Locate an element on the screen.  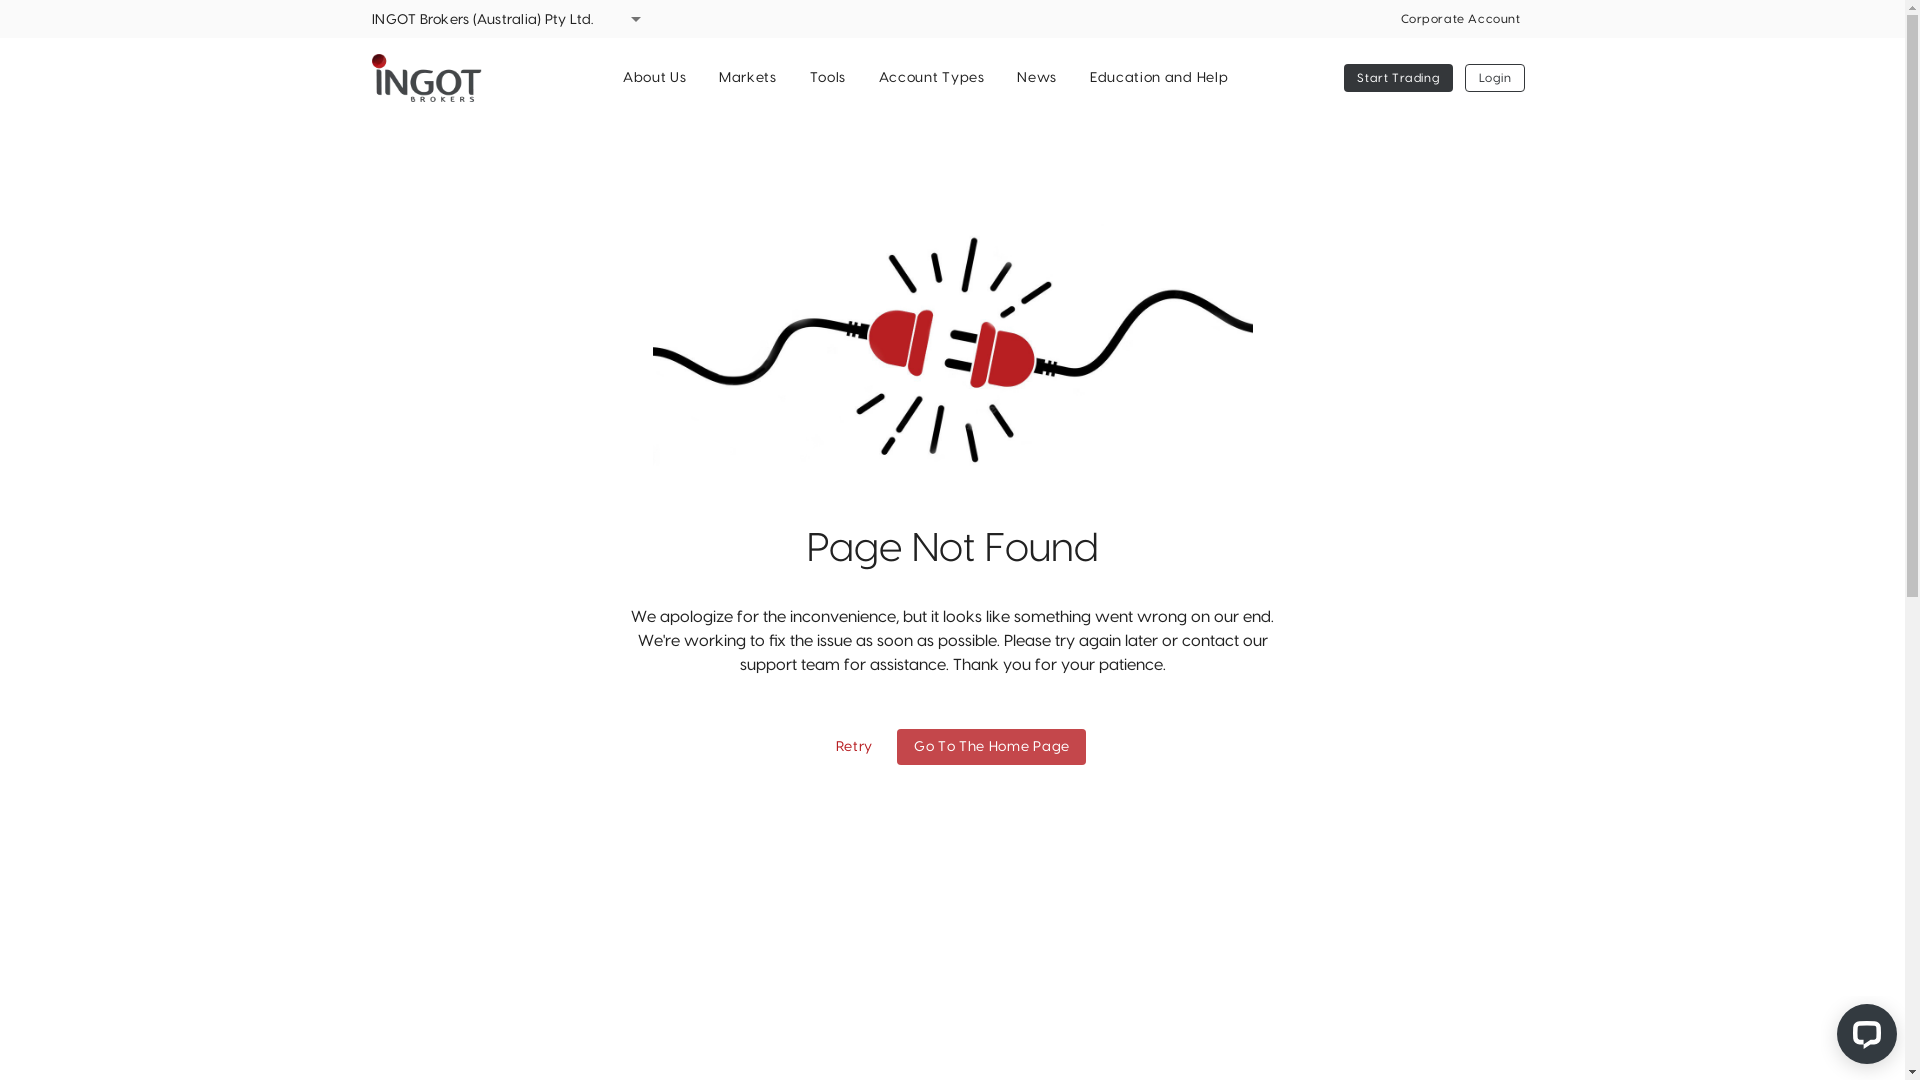
About Us is located at coordinates (654, 78).